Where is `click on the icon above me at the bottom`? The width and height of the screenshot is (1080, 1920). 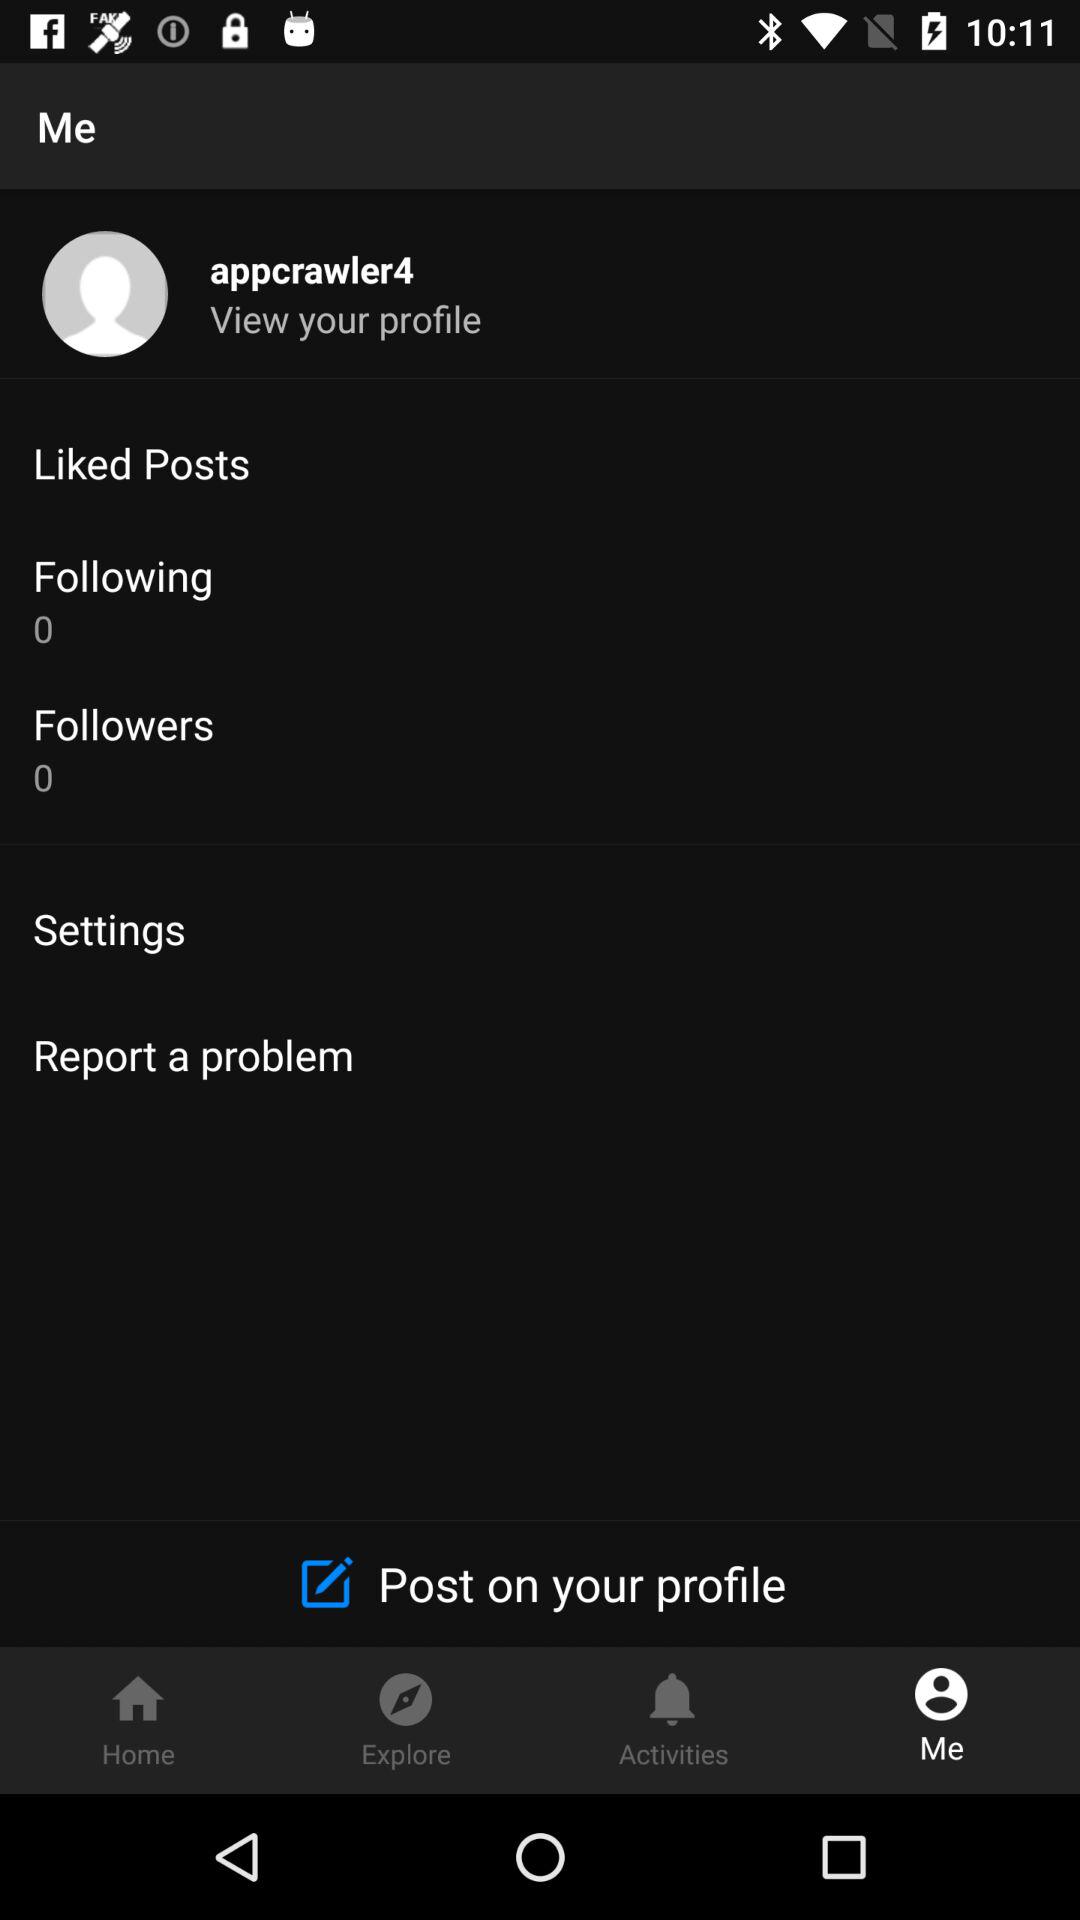 click on the icon above me at the bottom is located at coordinates (942, 1686).